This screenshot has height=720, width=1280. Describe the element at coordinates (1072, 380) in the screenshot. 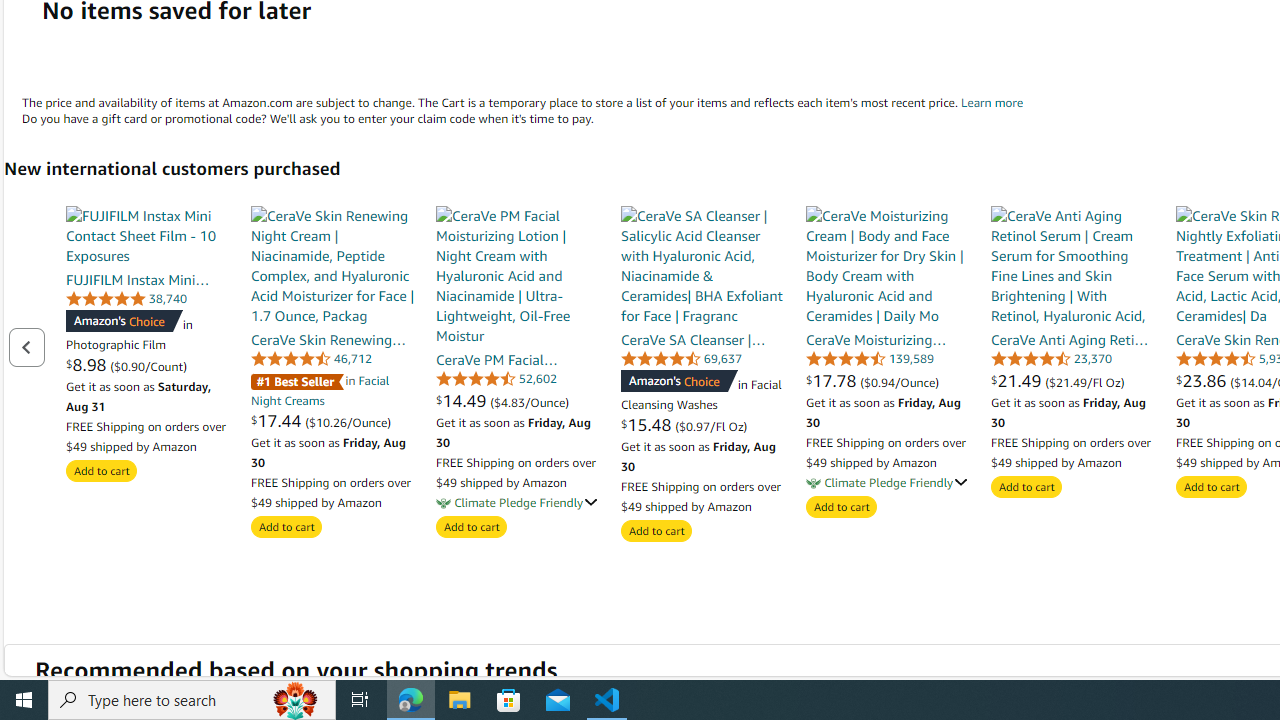

I see `Class: a-link-normal a-text-normal` at that location.